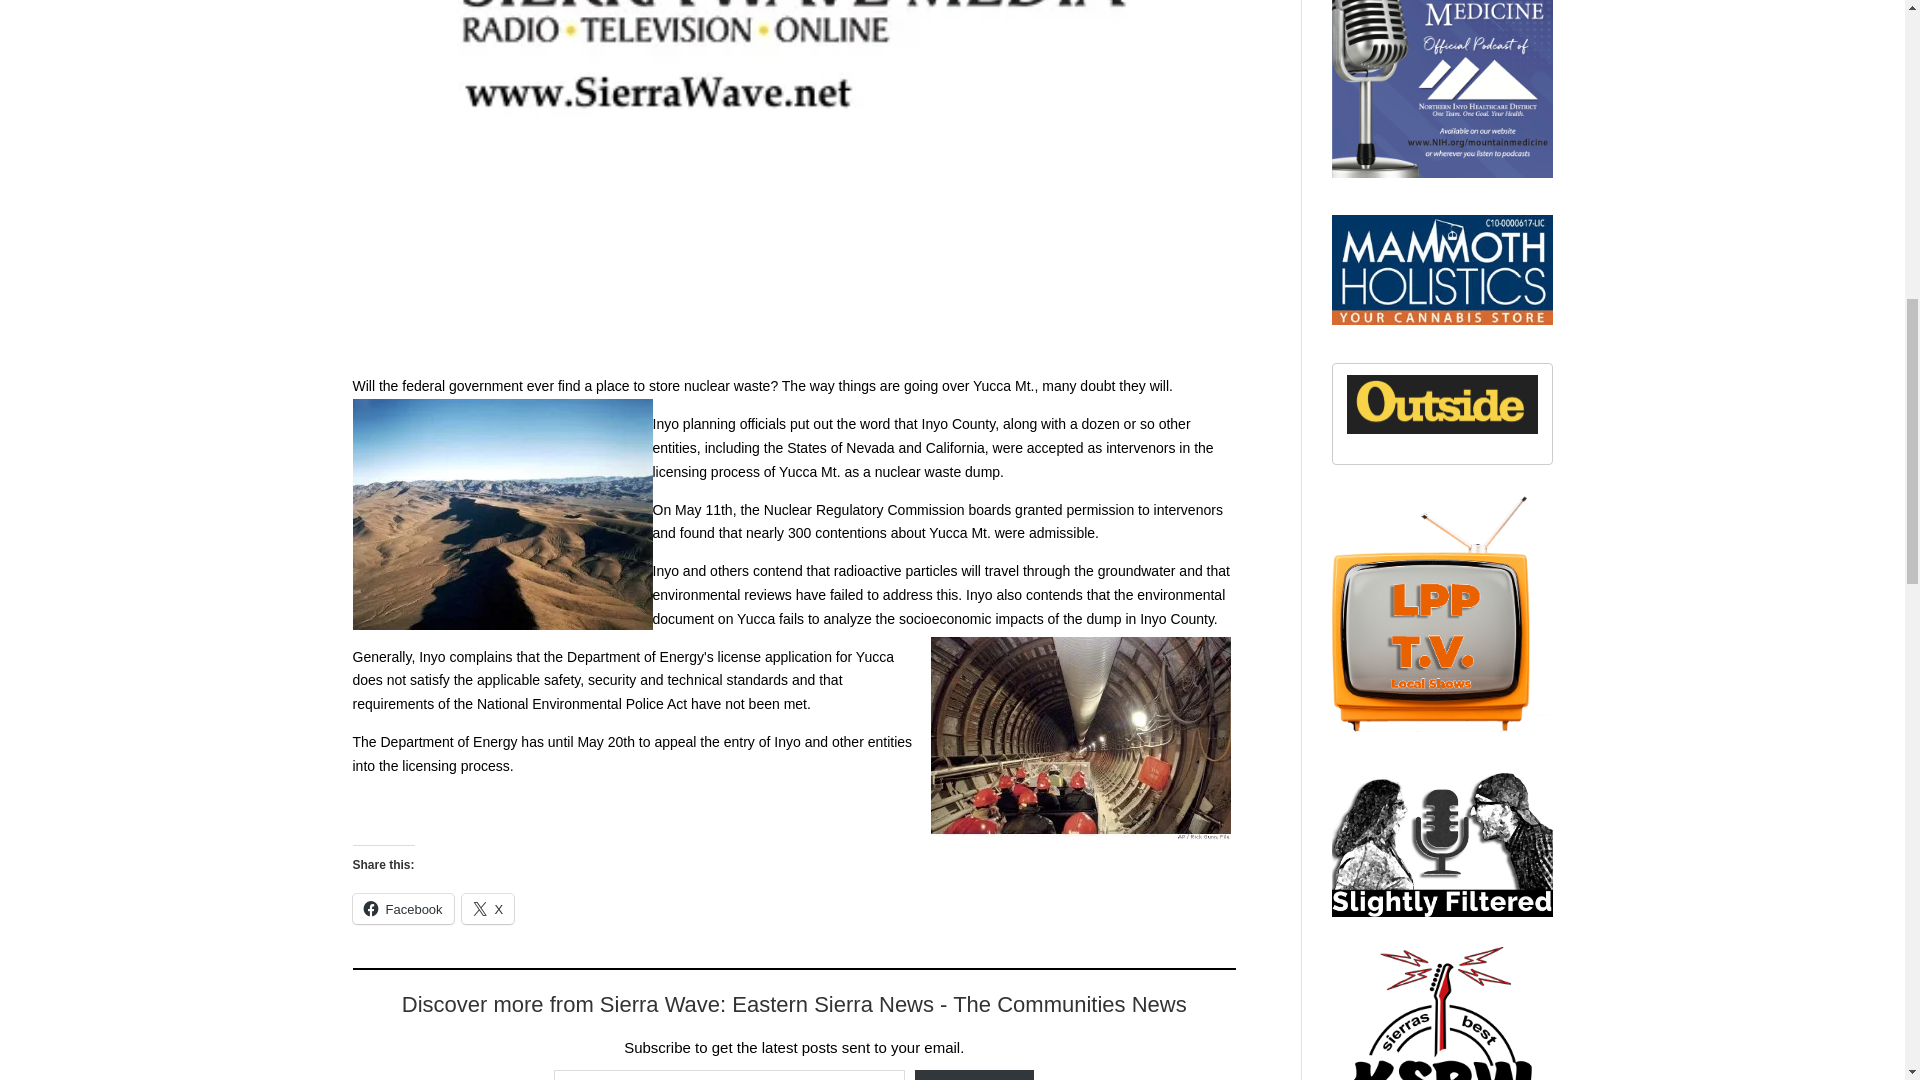  Describe the element at coordinates (402, 909) in the screenshot. I see `Click to share on Facebook` at that location.